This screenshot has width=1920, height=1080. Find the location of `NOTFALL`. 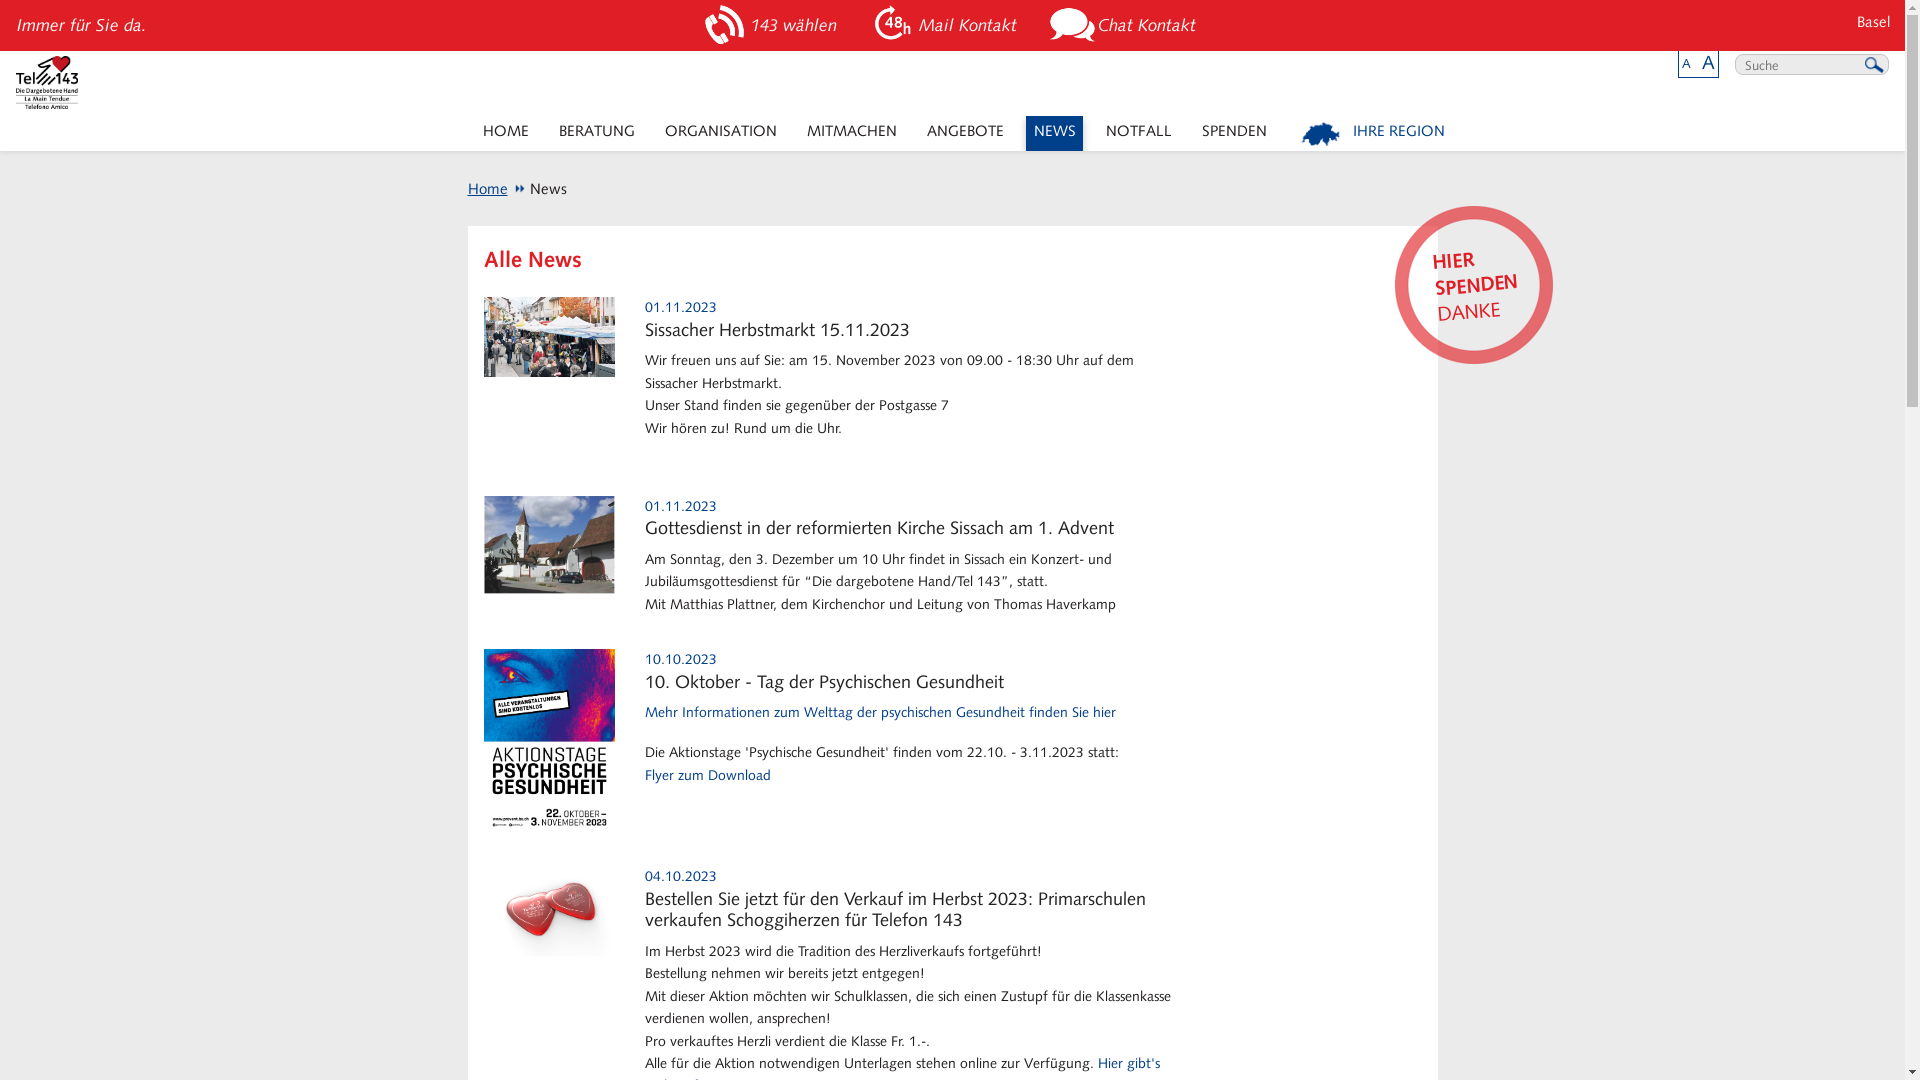

NOTFALL is located at coordinates (1138, 134).